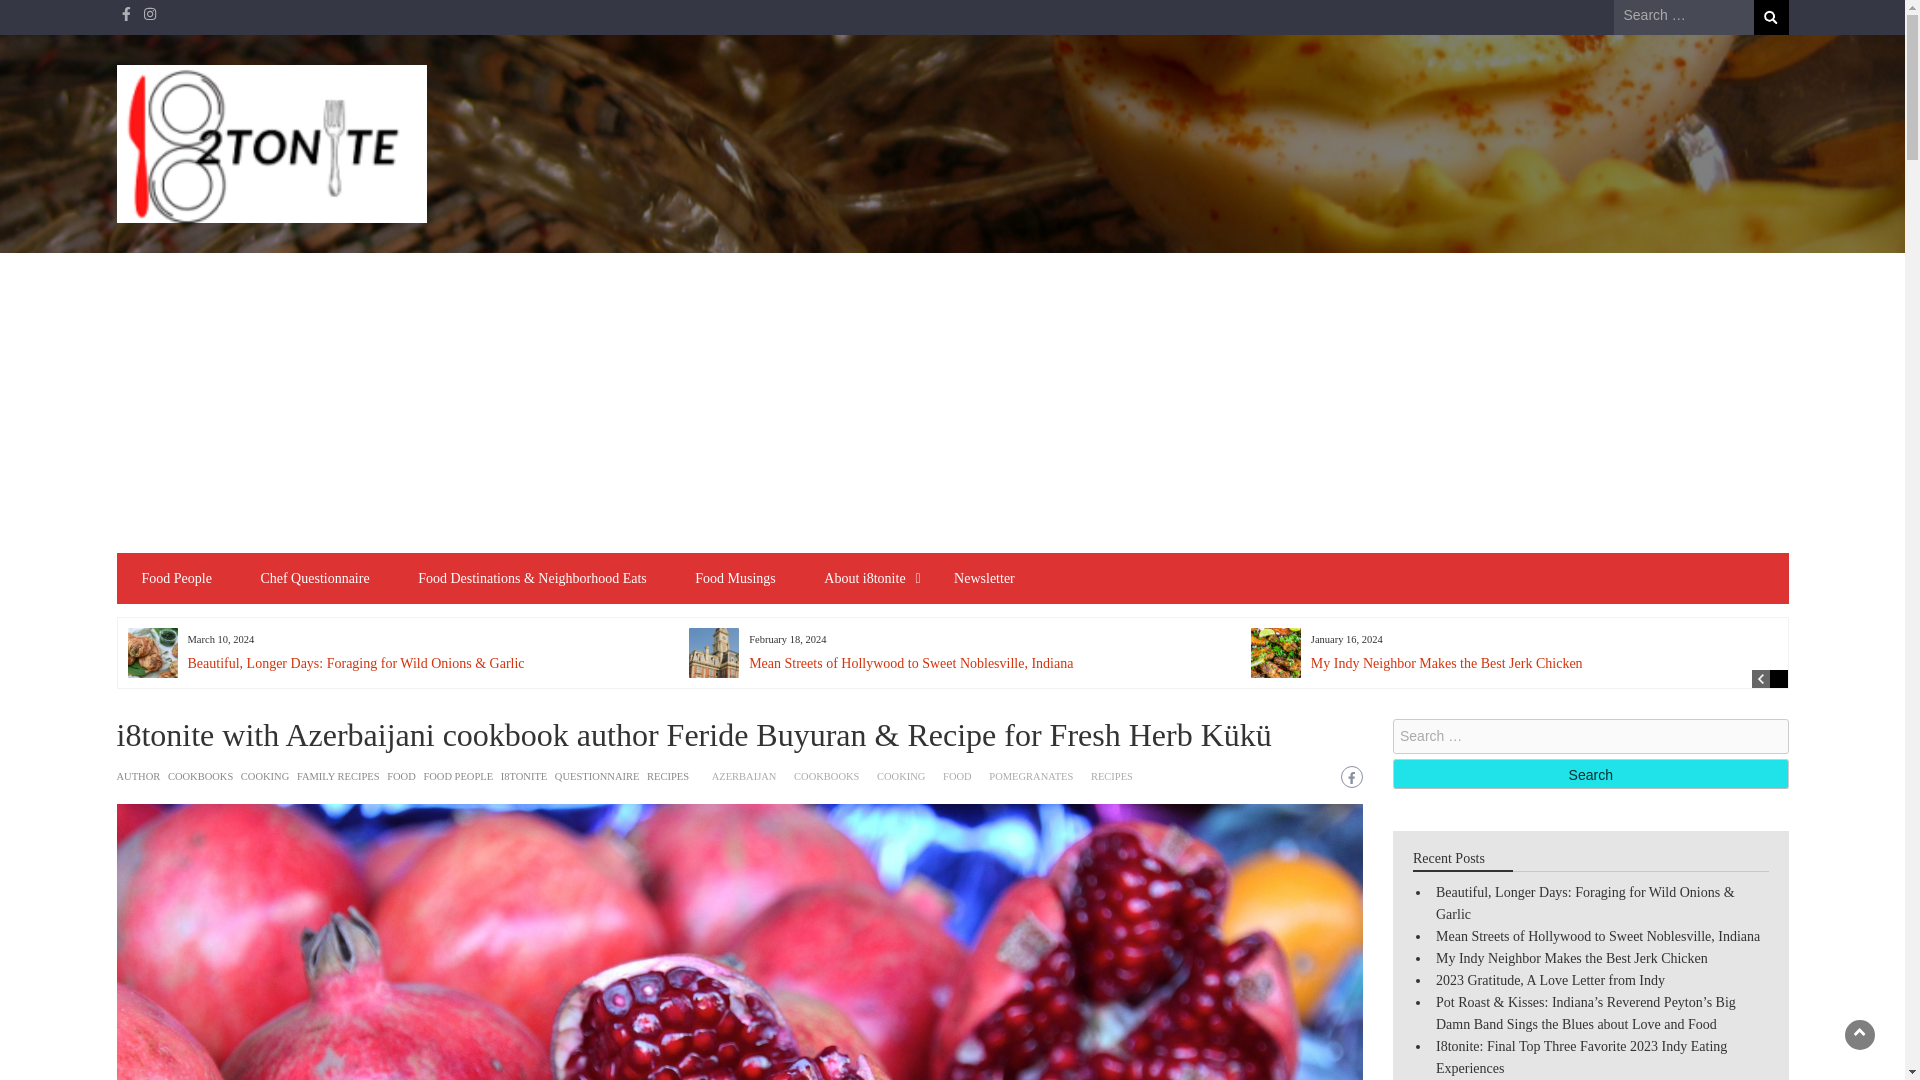 The width and height of the screenshot is (1920, 1080). What do you see at coordinates (1684, 16) in the screenshot?
I see `Search for:` at bounding box center [1684, 16].